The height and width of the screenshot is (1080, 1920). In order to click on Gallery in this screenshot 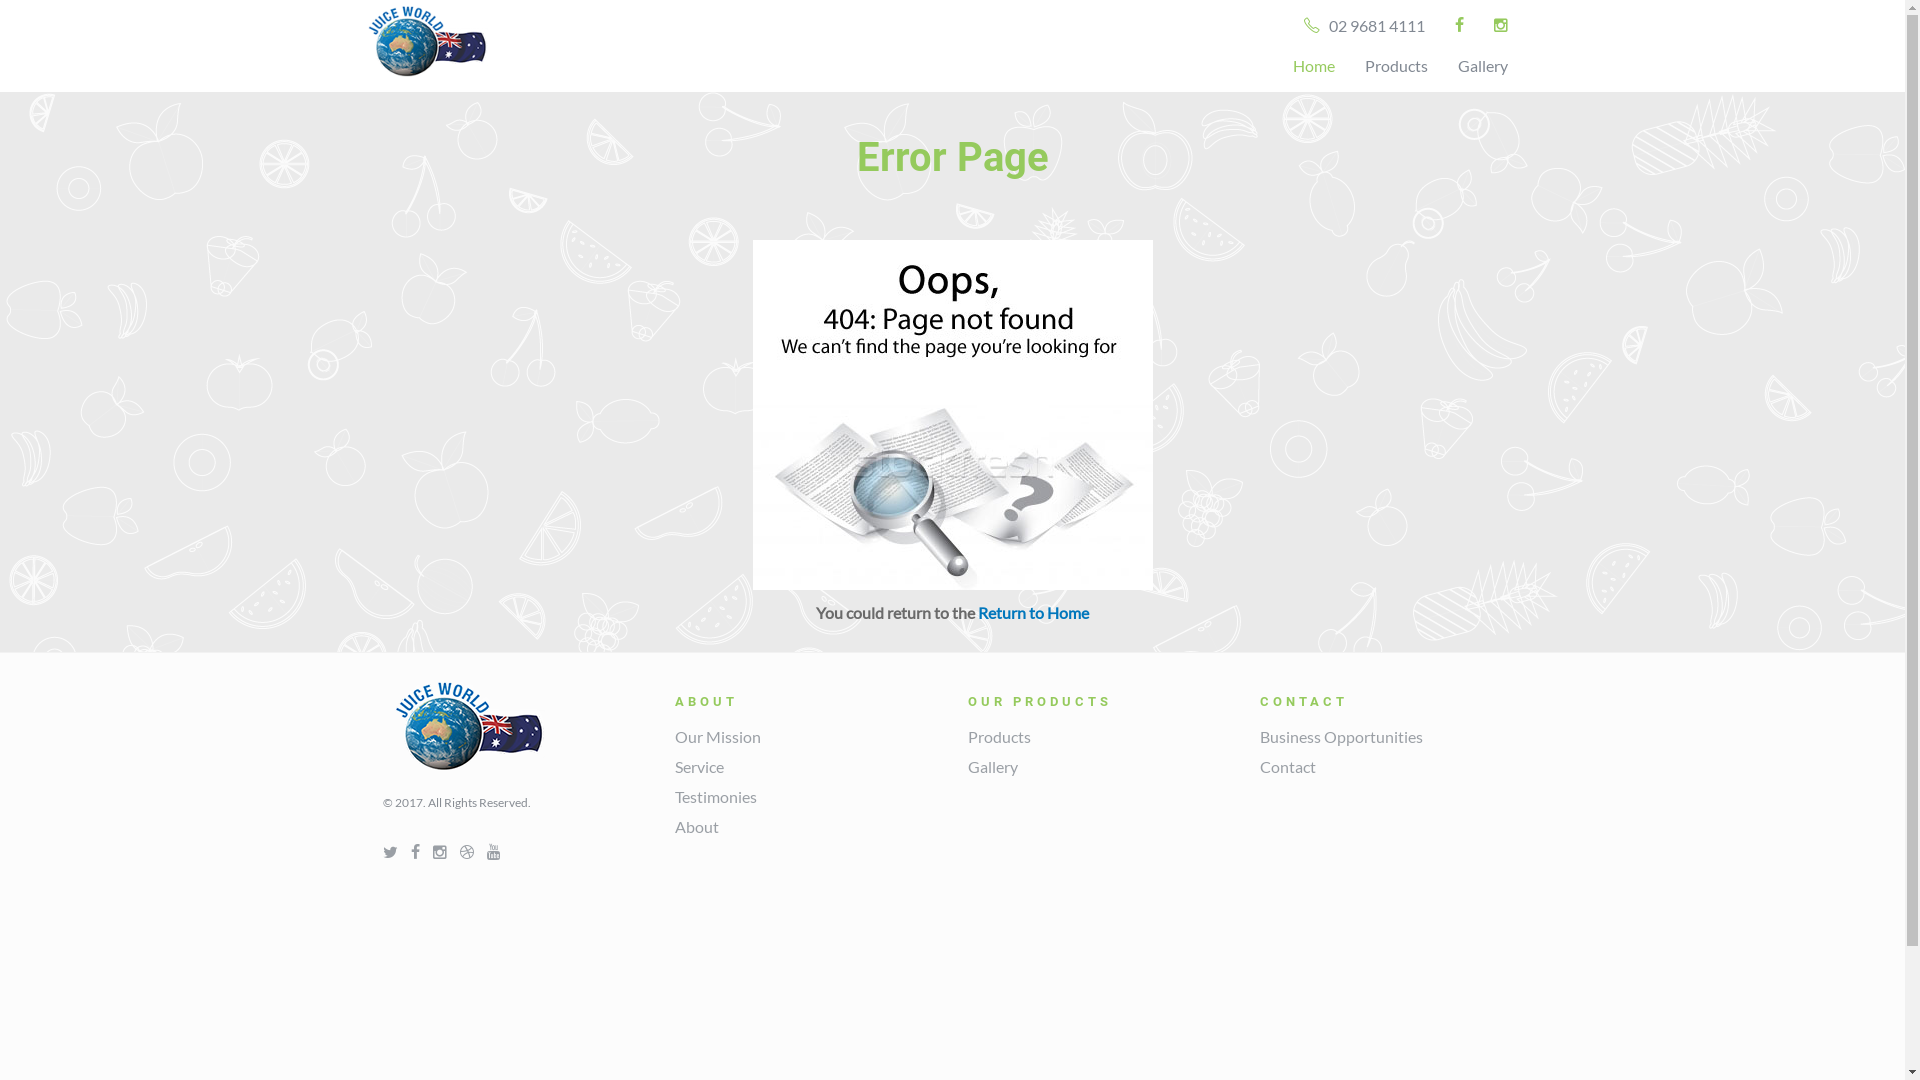, I will do `click(992, 766)`.